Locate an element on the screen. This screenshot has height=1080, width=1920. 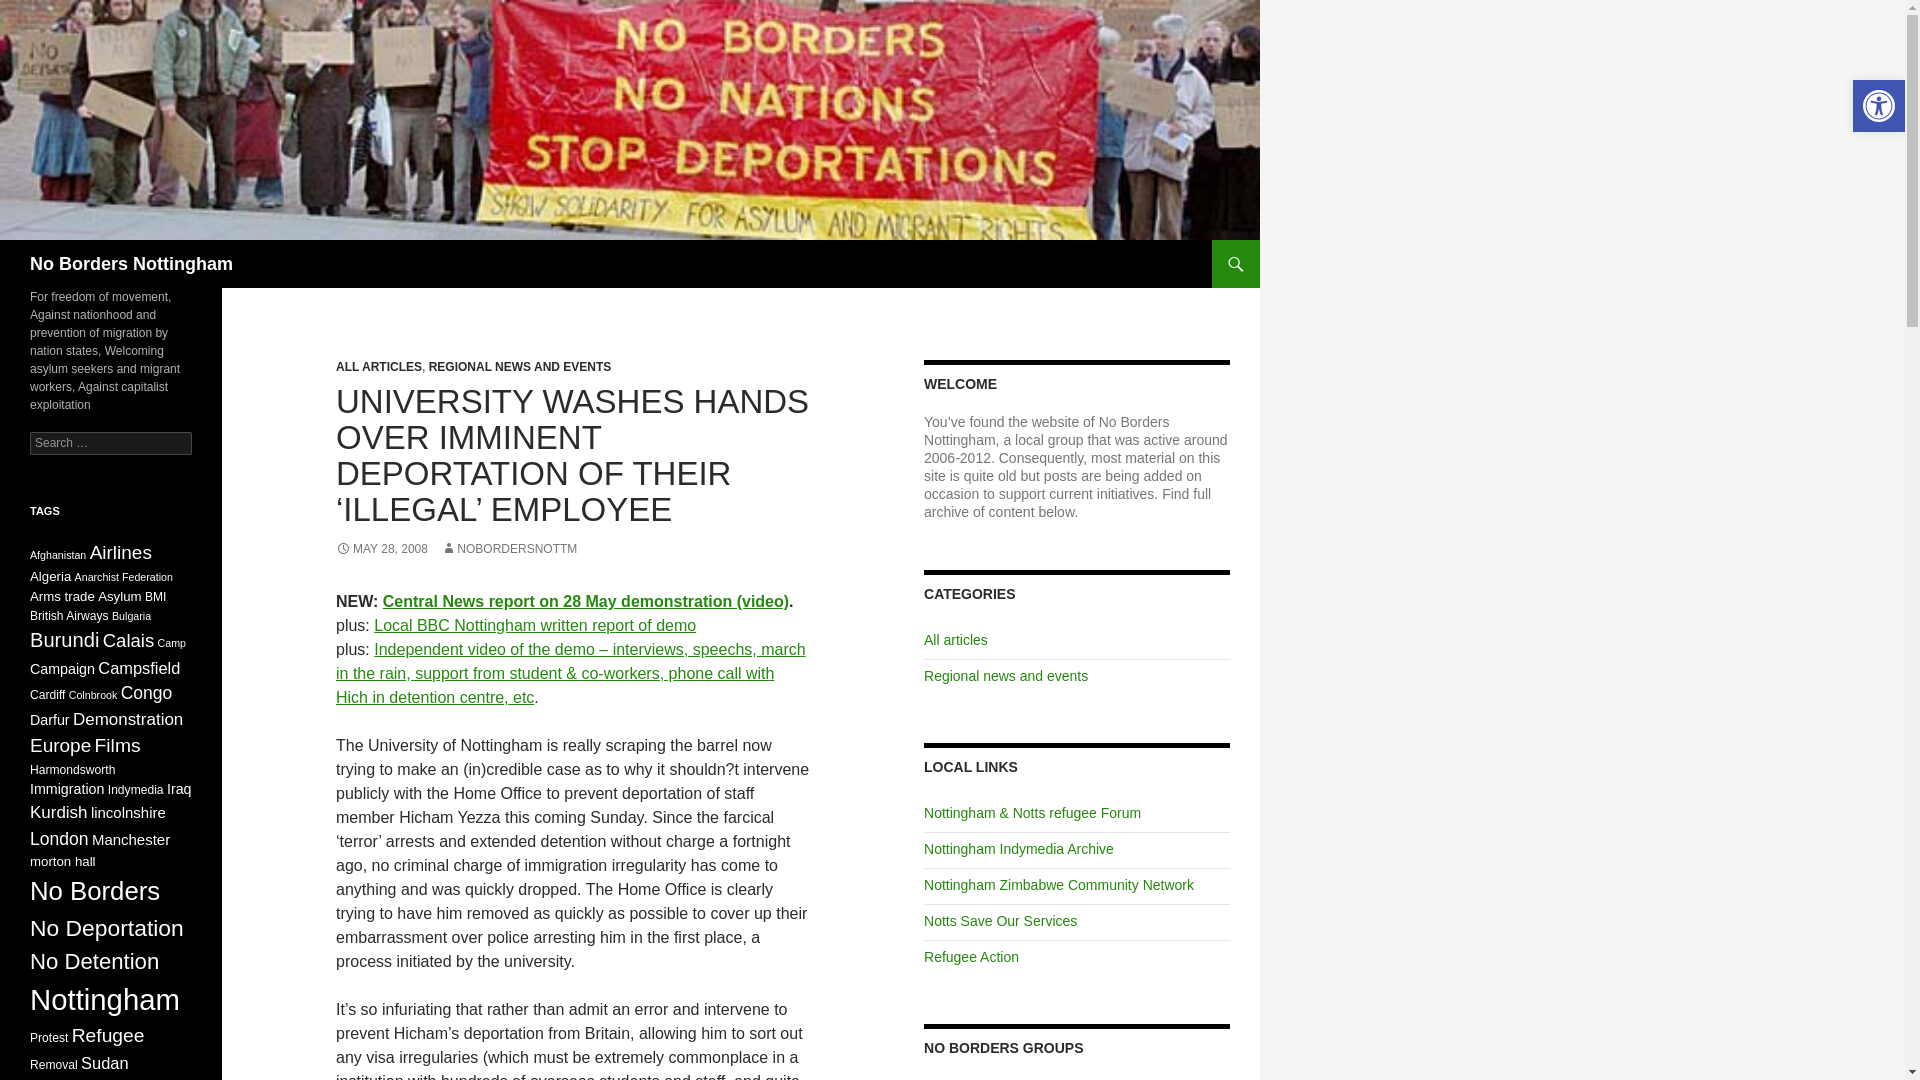
REGIONAL NEWS AND EVENTS is located at coordinates (520, 366).